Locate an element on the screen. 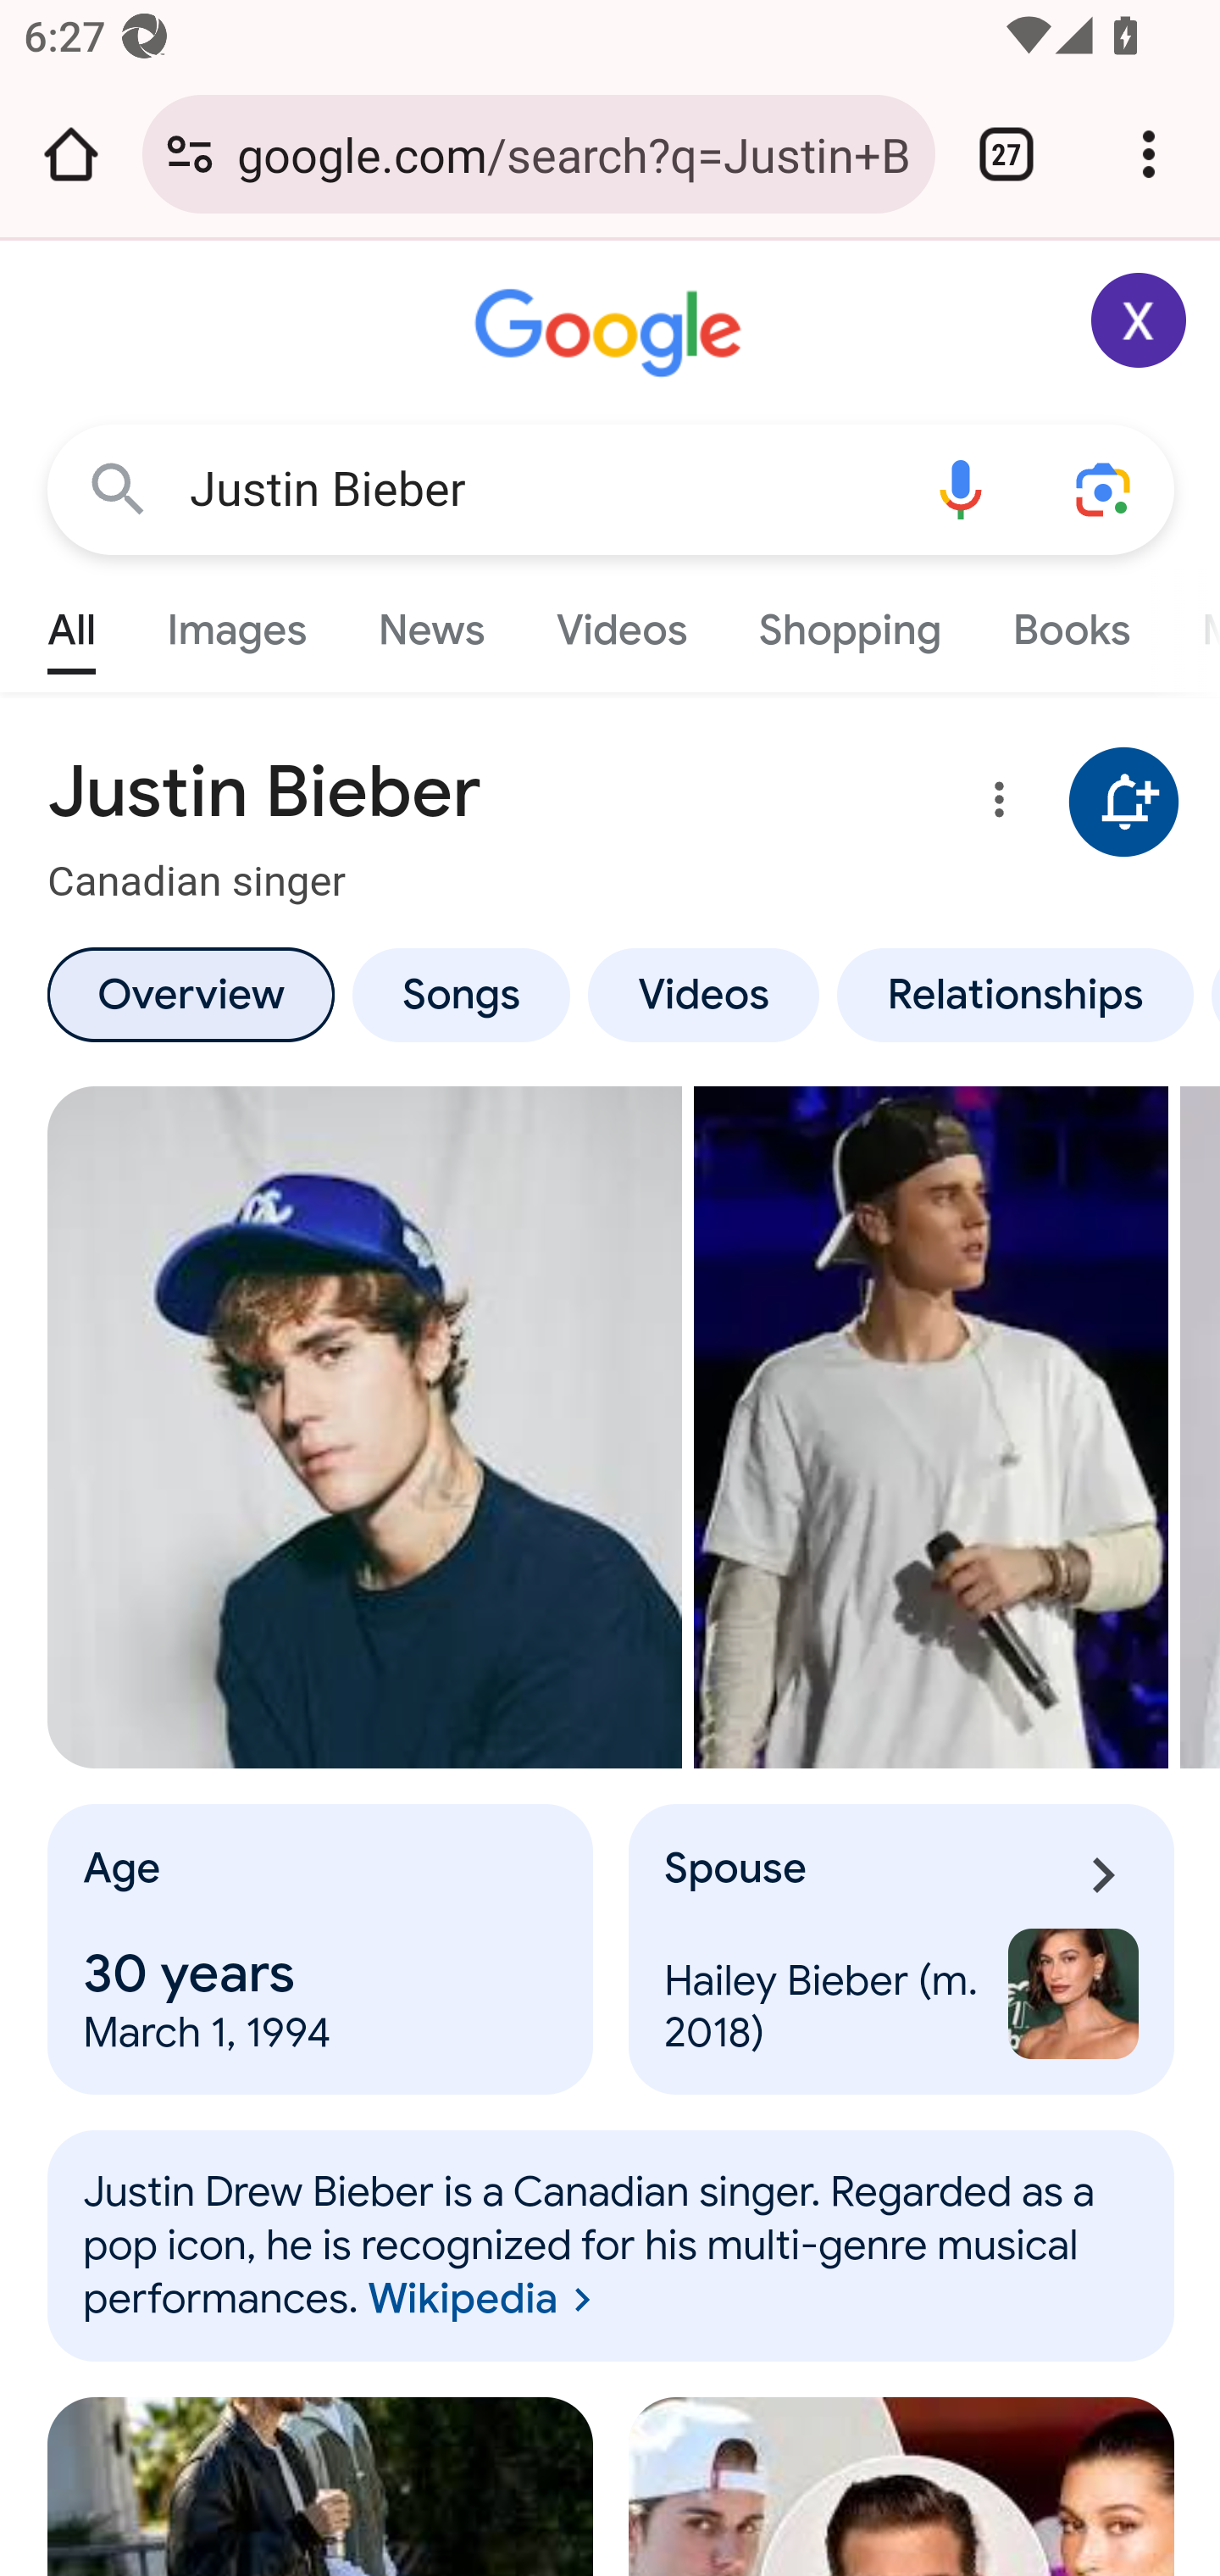  Shopping is located at coordinates (849, 622).